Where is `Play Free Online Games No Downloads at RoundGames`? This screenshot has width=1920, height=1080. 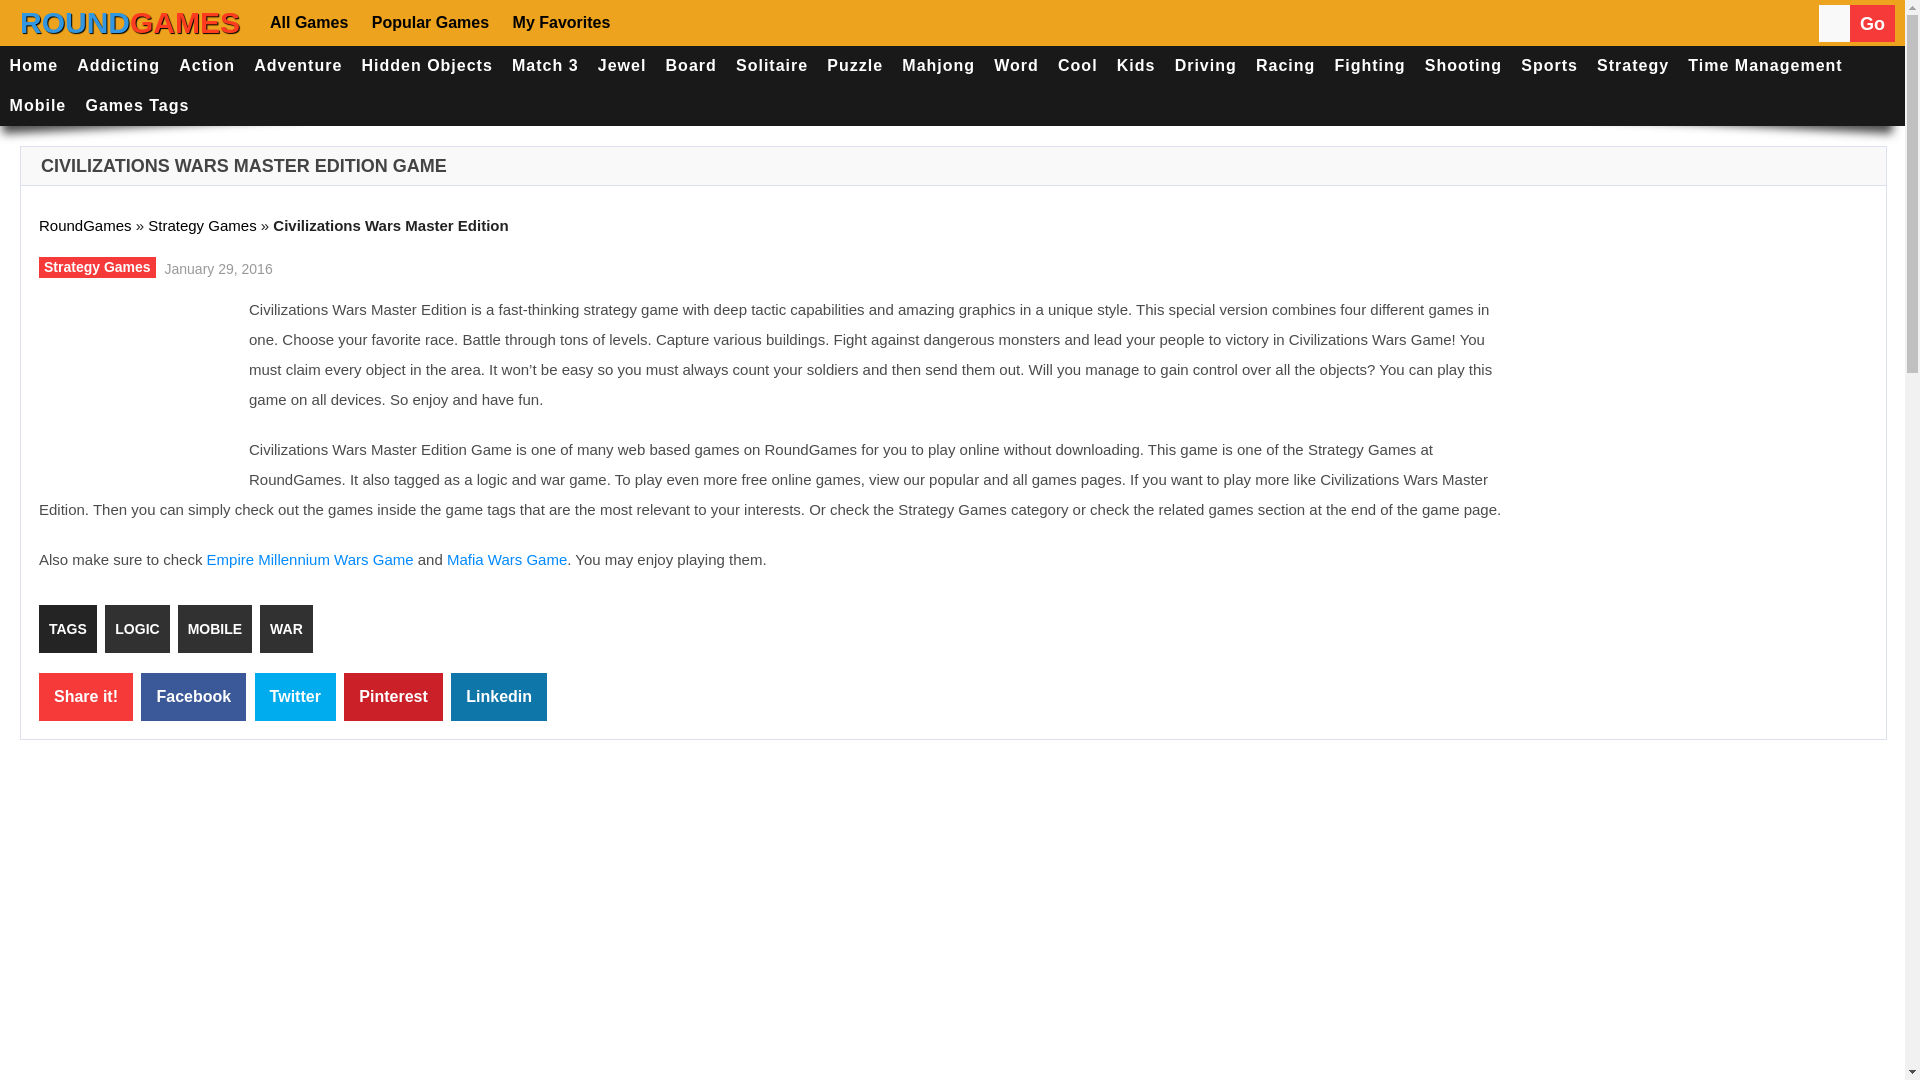 Play Free Online Games No Downloads at RoundGames is located at coordinates (130, 23).